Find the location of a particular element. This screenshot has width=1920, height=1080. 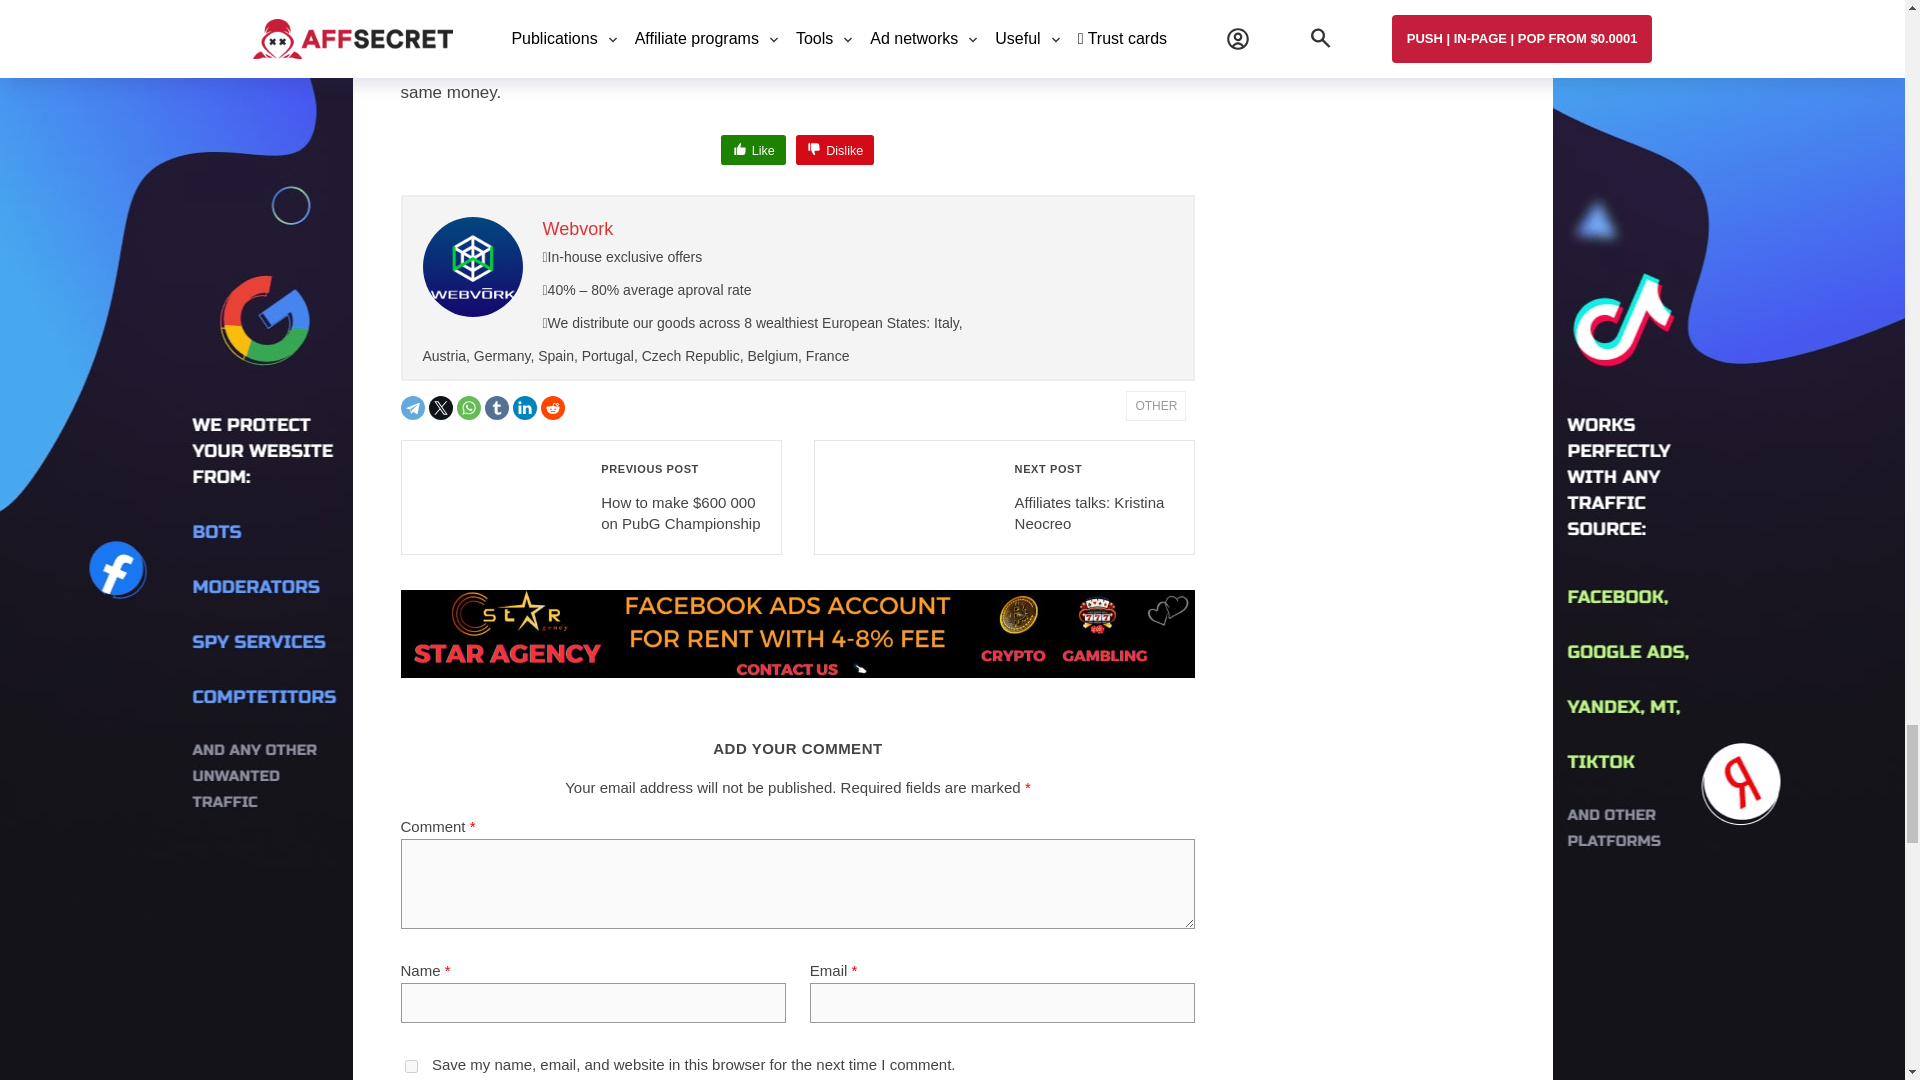

Tumblr is located at coordinates (496, 408).